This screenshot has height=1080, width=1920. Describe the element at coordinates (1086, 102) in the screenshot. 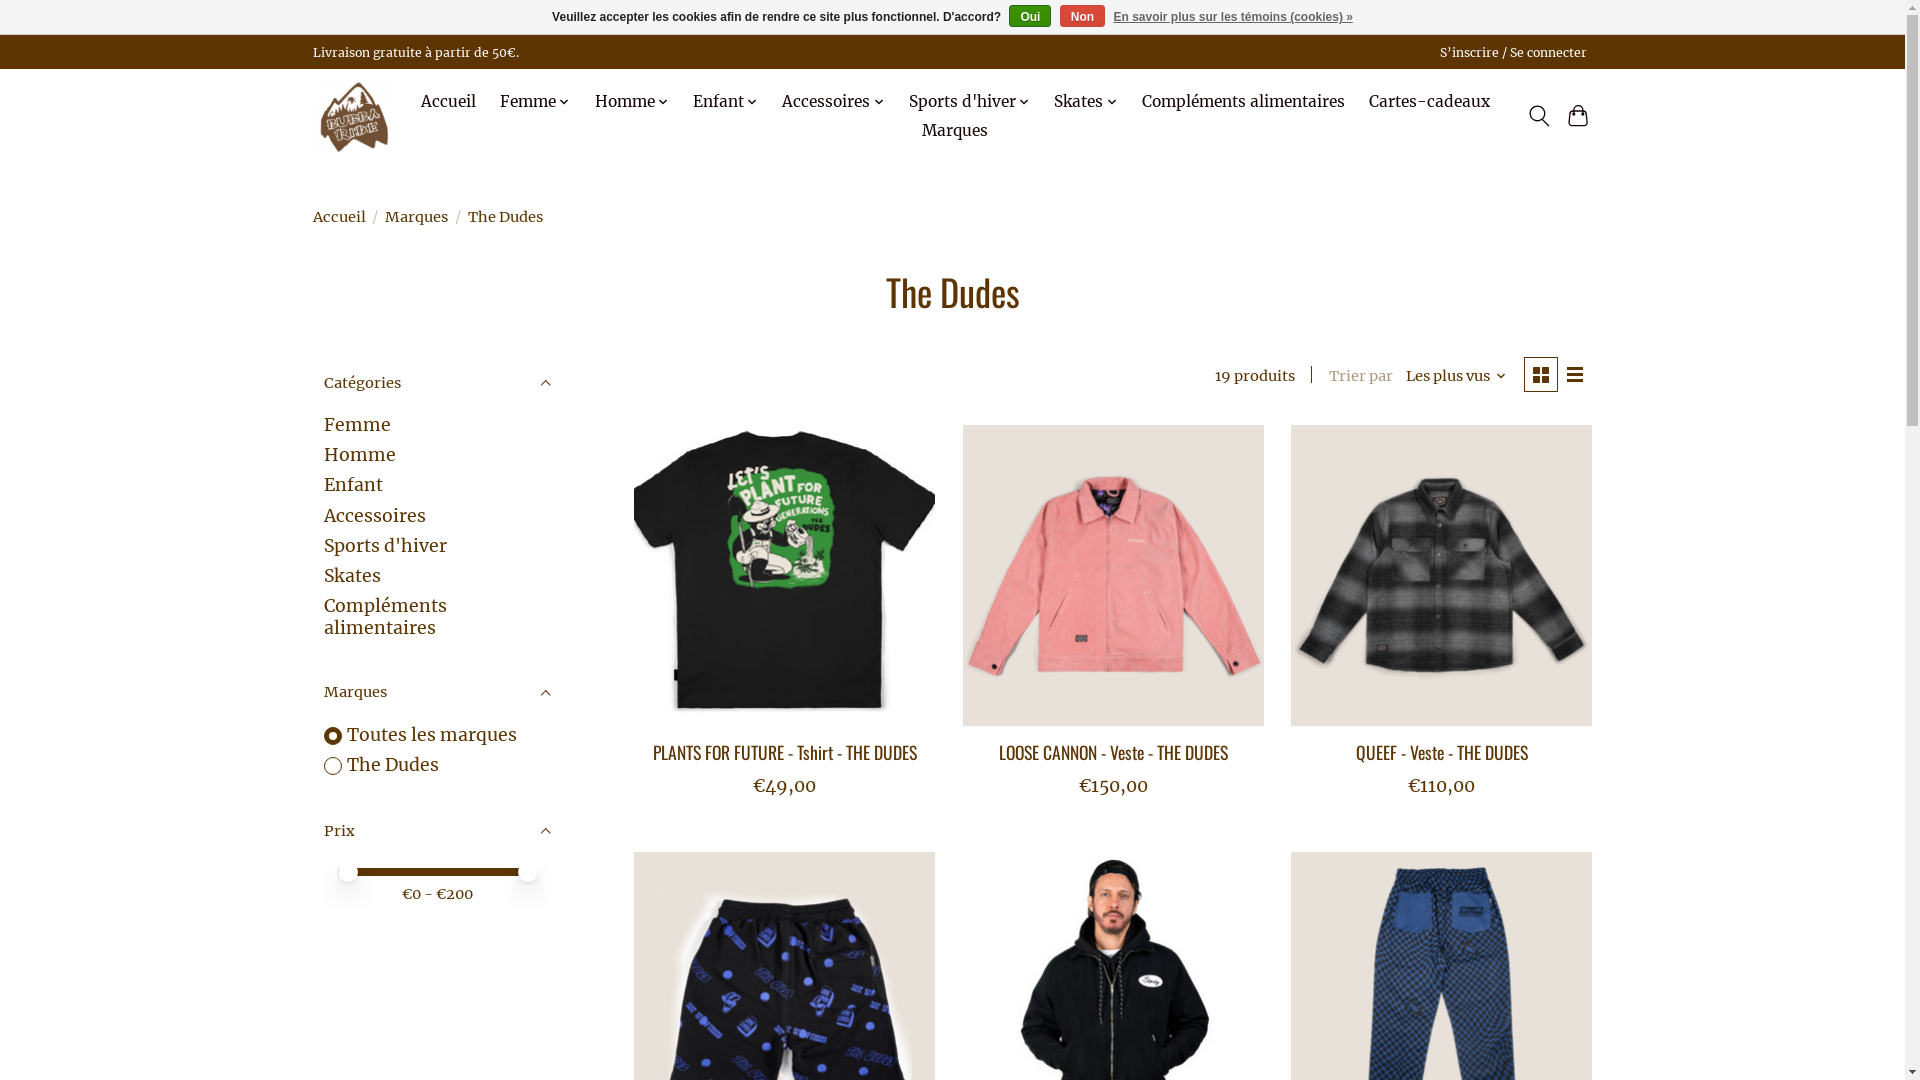

I see `Skates` at that location.